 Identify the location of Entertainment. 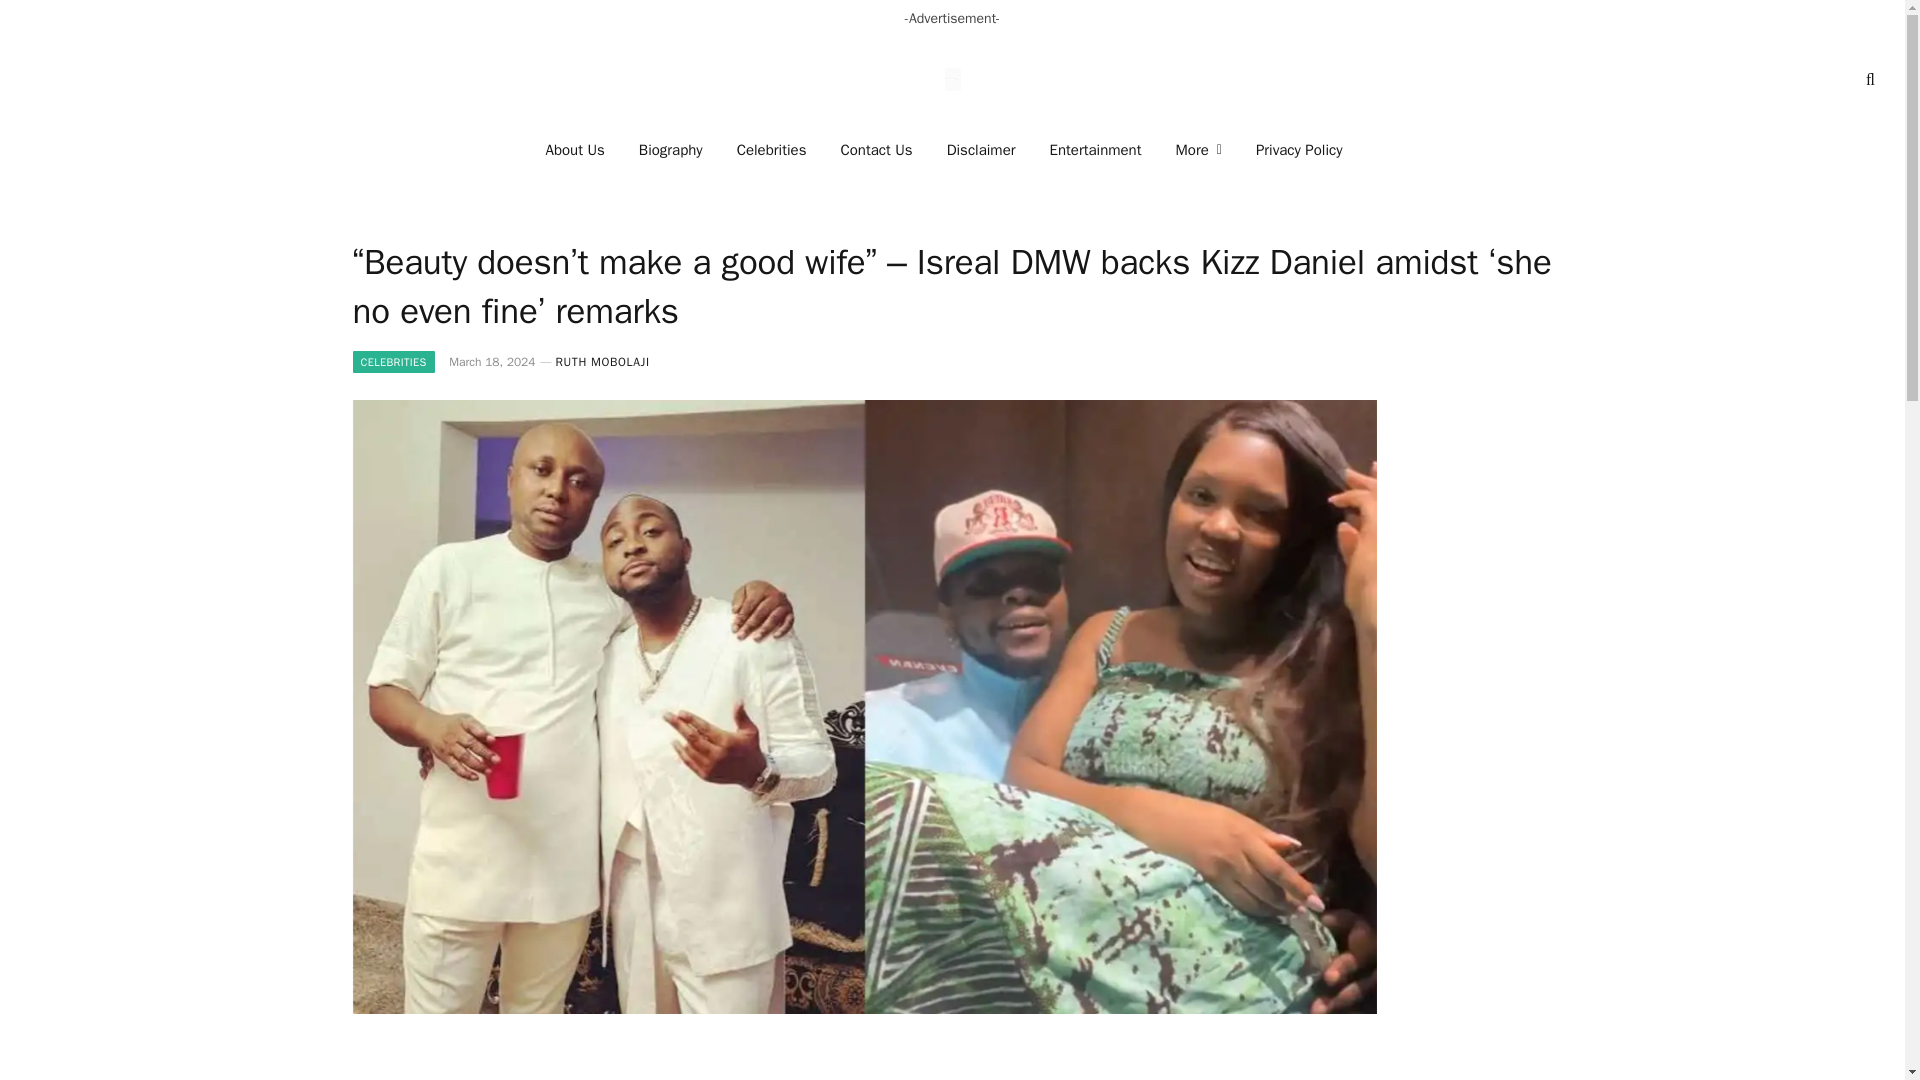
(1096, 150).